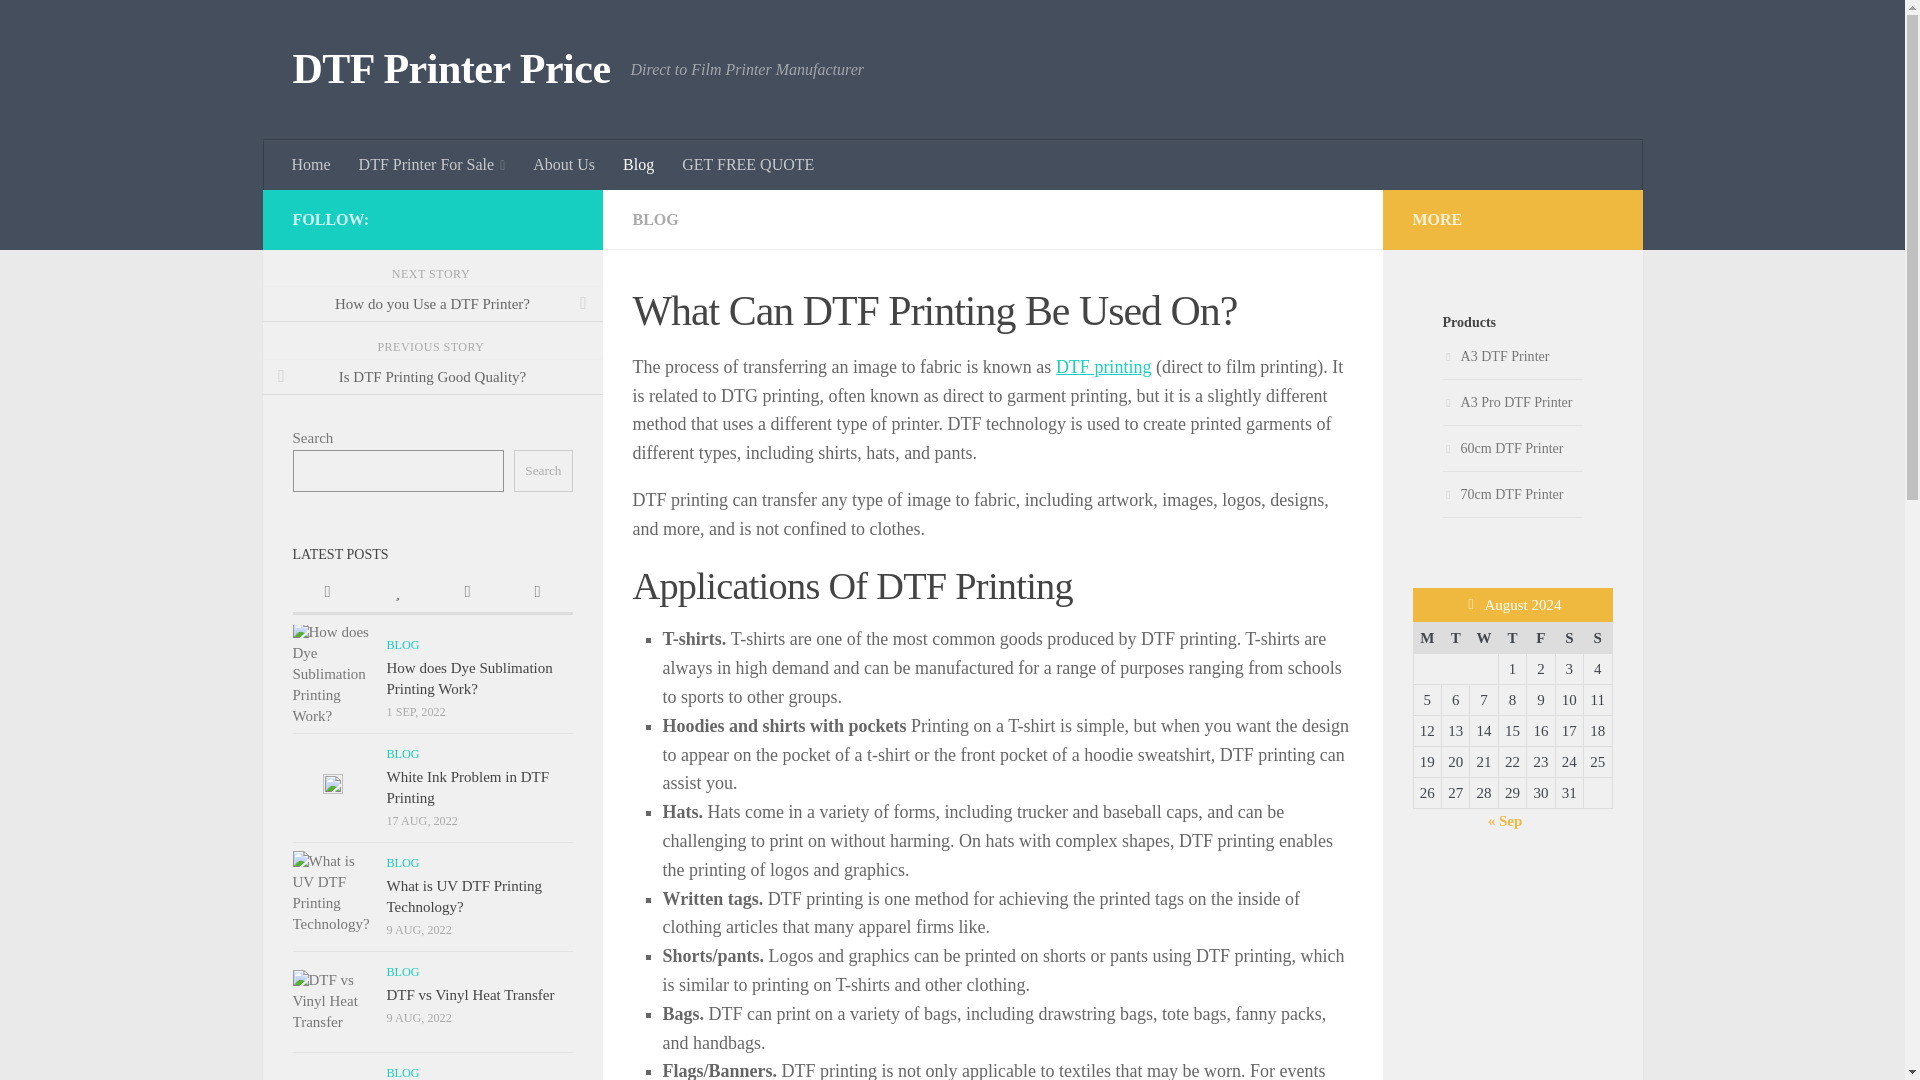 This screenshot has height=1080, width=1920. I want to click on DTF printing, so click(1104, 366).